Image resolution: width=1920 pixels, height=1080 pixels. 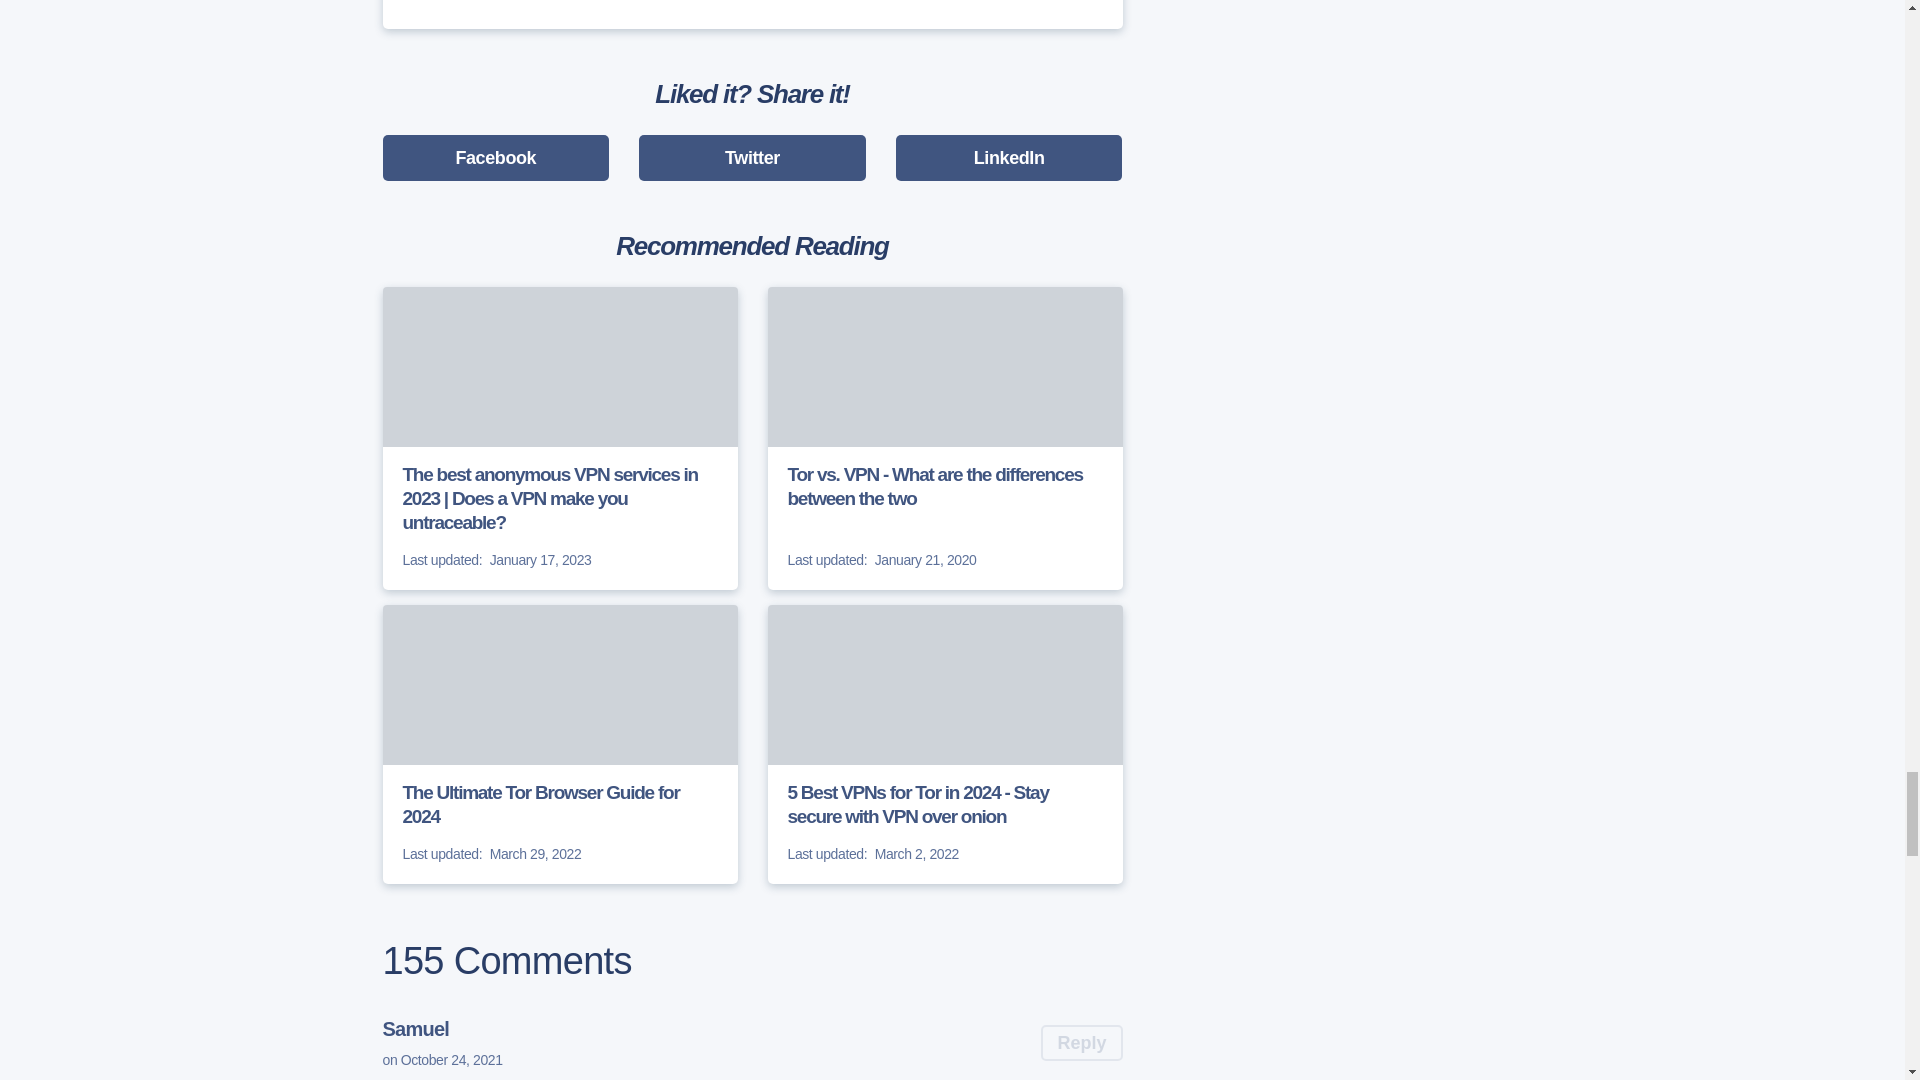 I want to click on Last Updated Date, so click(x=441, y=854).